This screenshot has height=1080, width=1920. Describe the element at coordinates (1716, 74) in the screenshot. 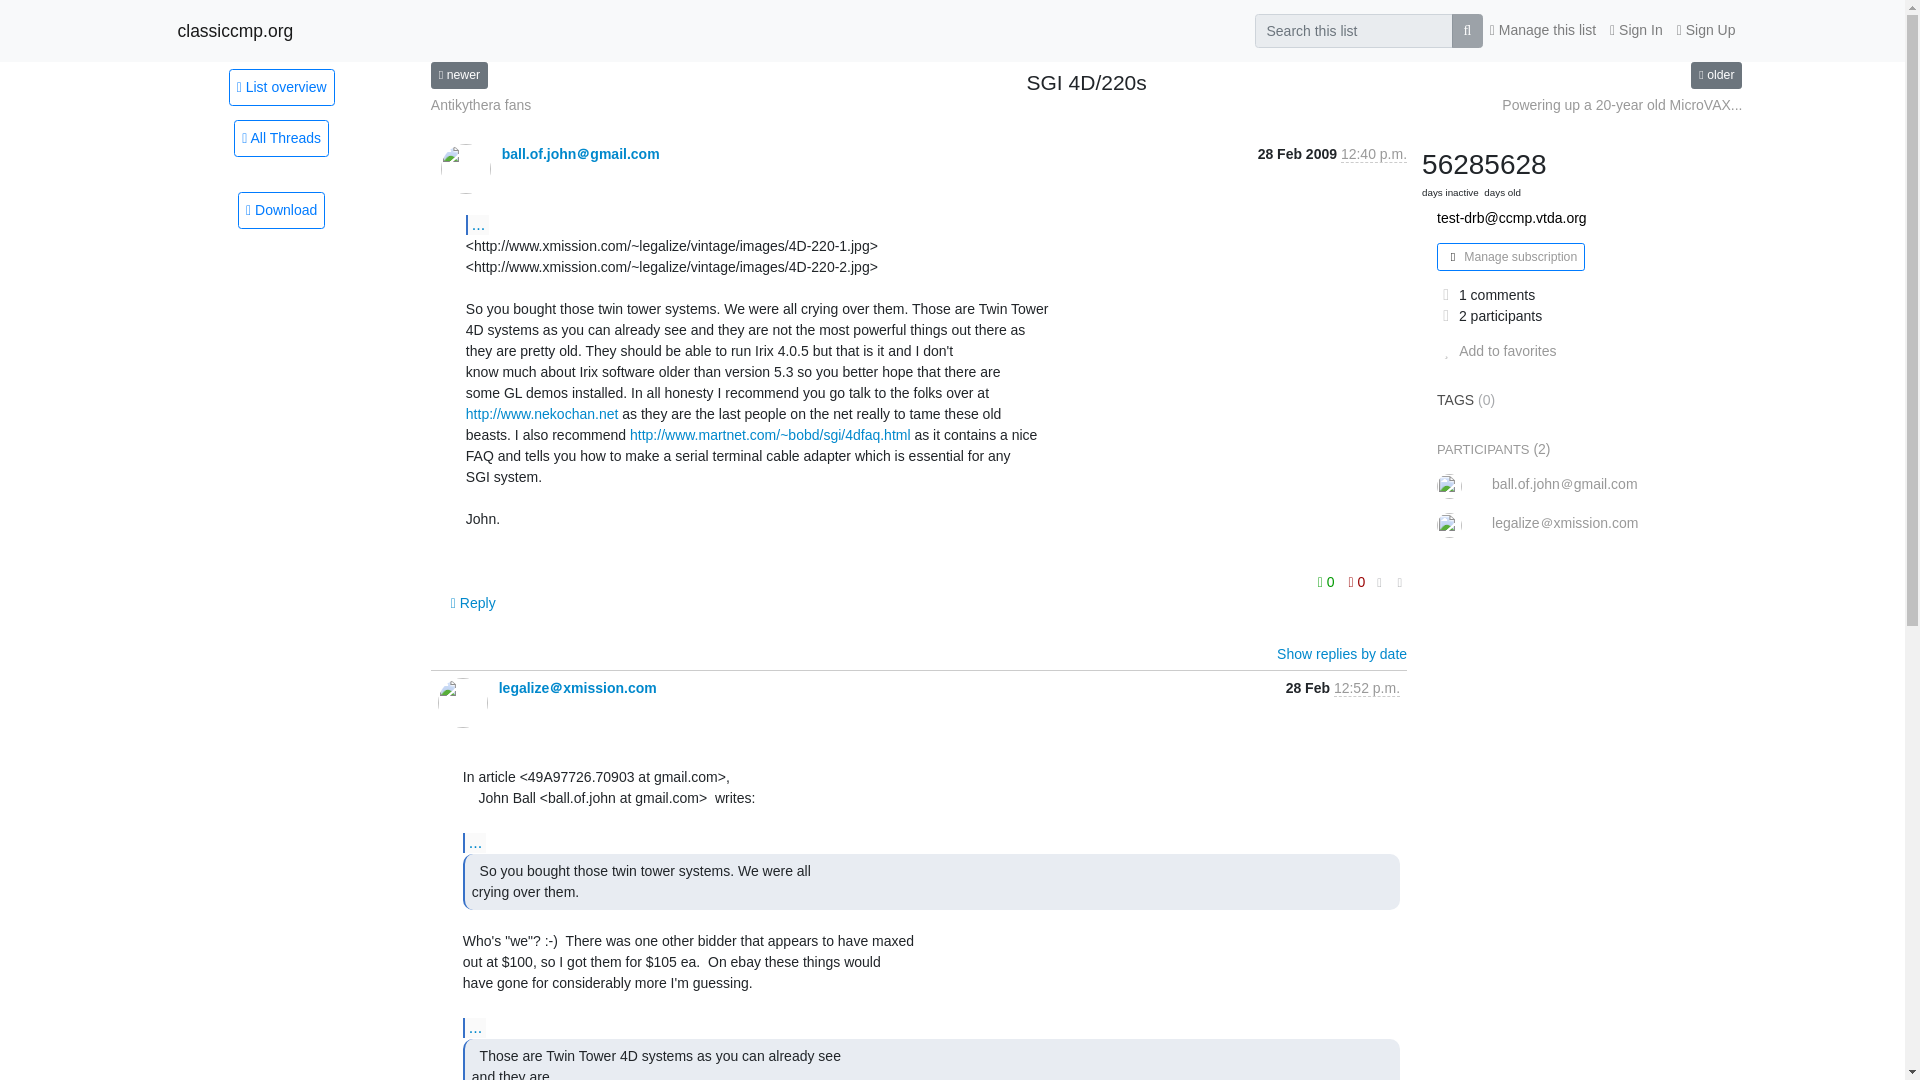

I see `Powering up a 20-year old MicroVAX II` at that location.